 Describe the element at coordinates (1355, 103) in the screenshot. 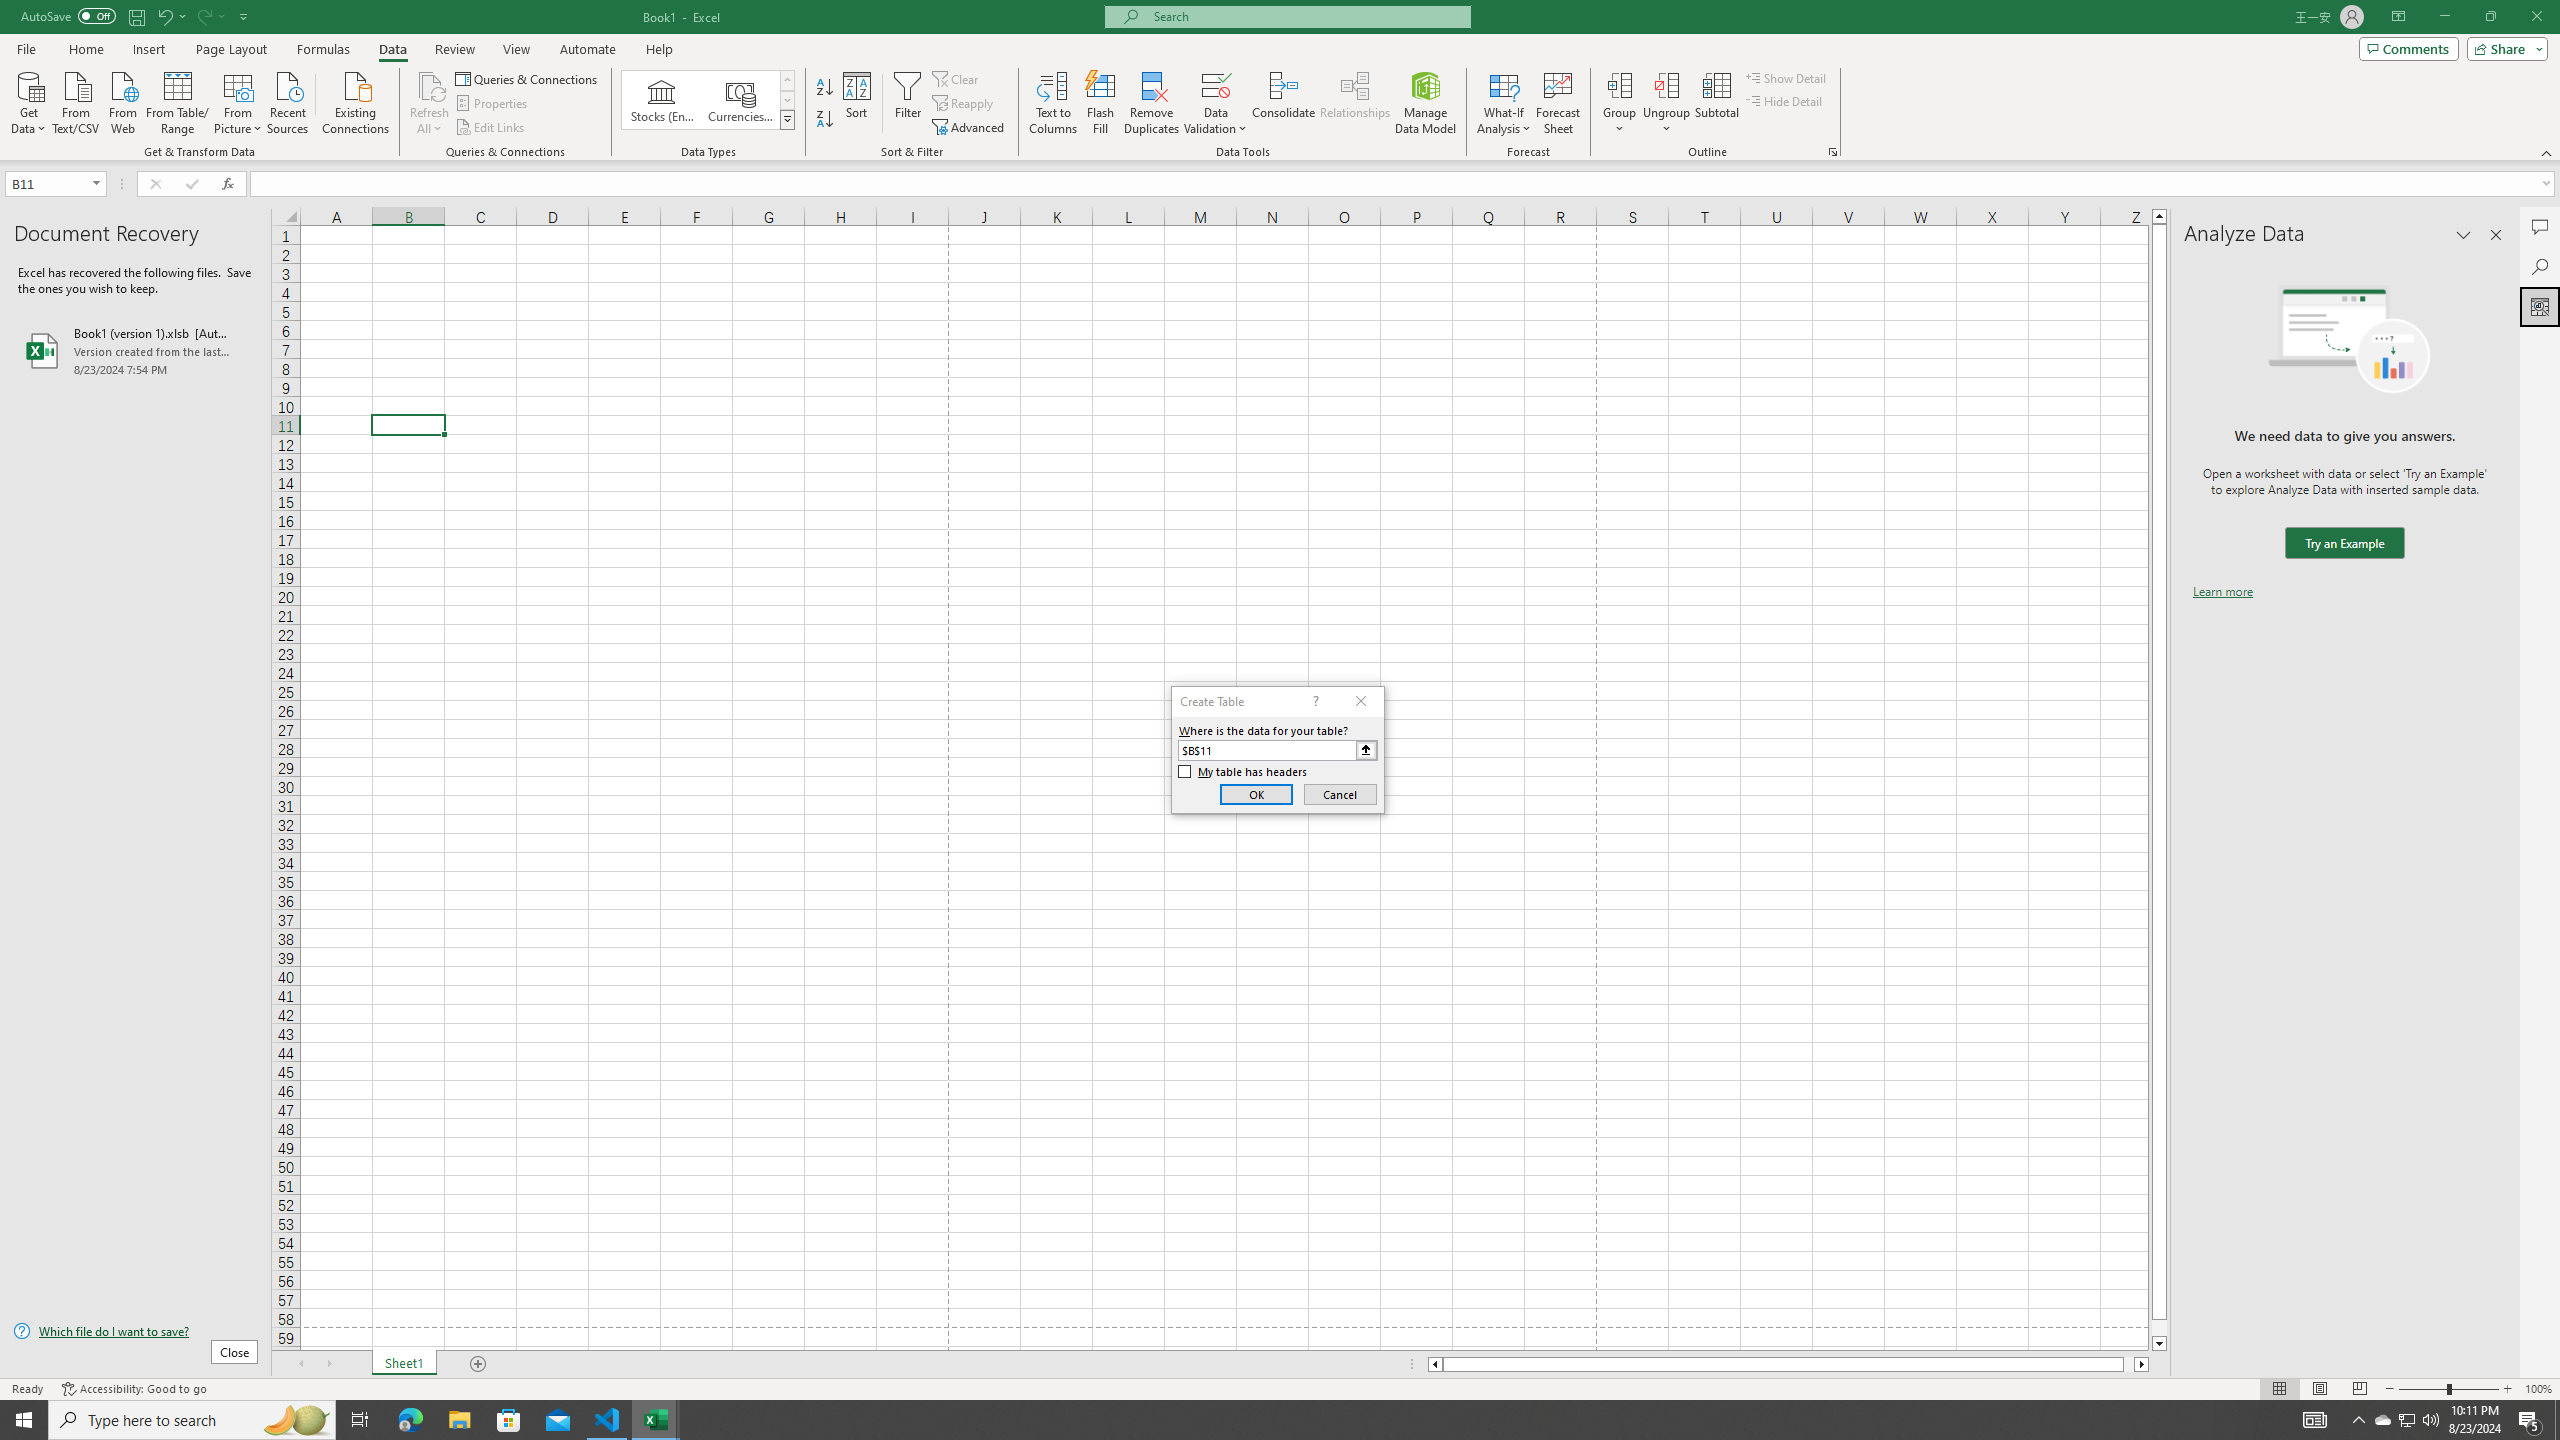

I see `Relationships` at that location.